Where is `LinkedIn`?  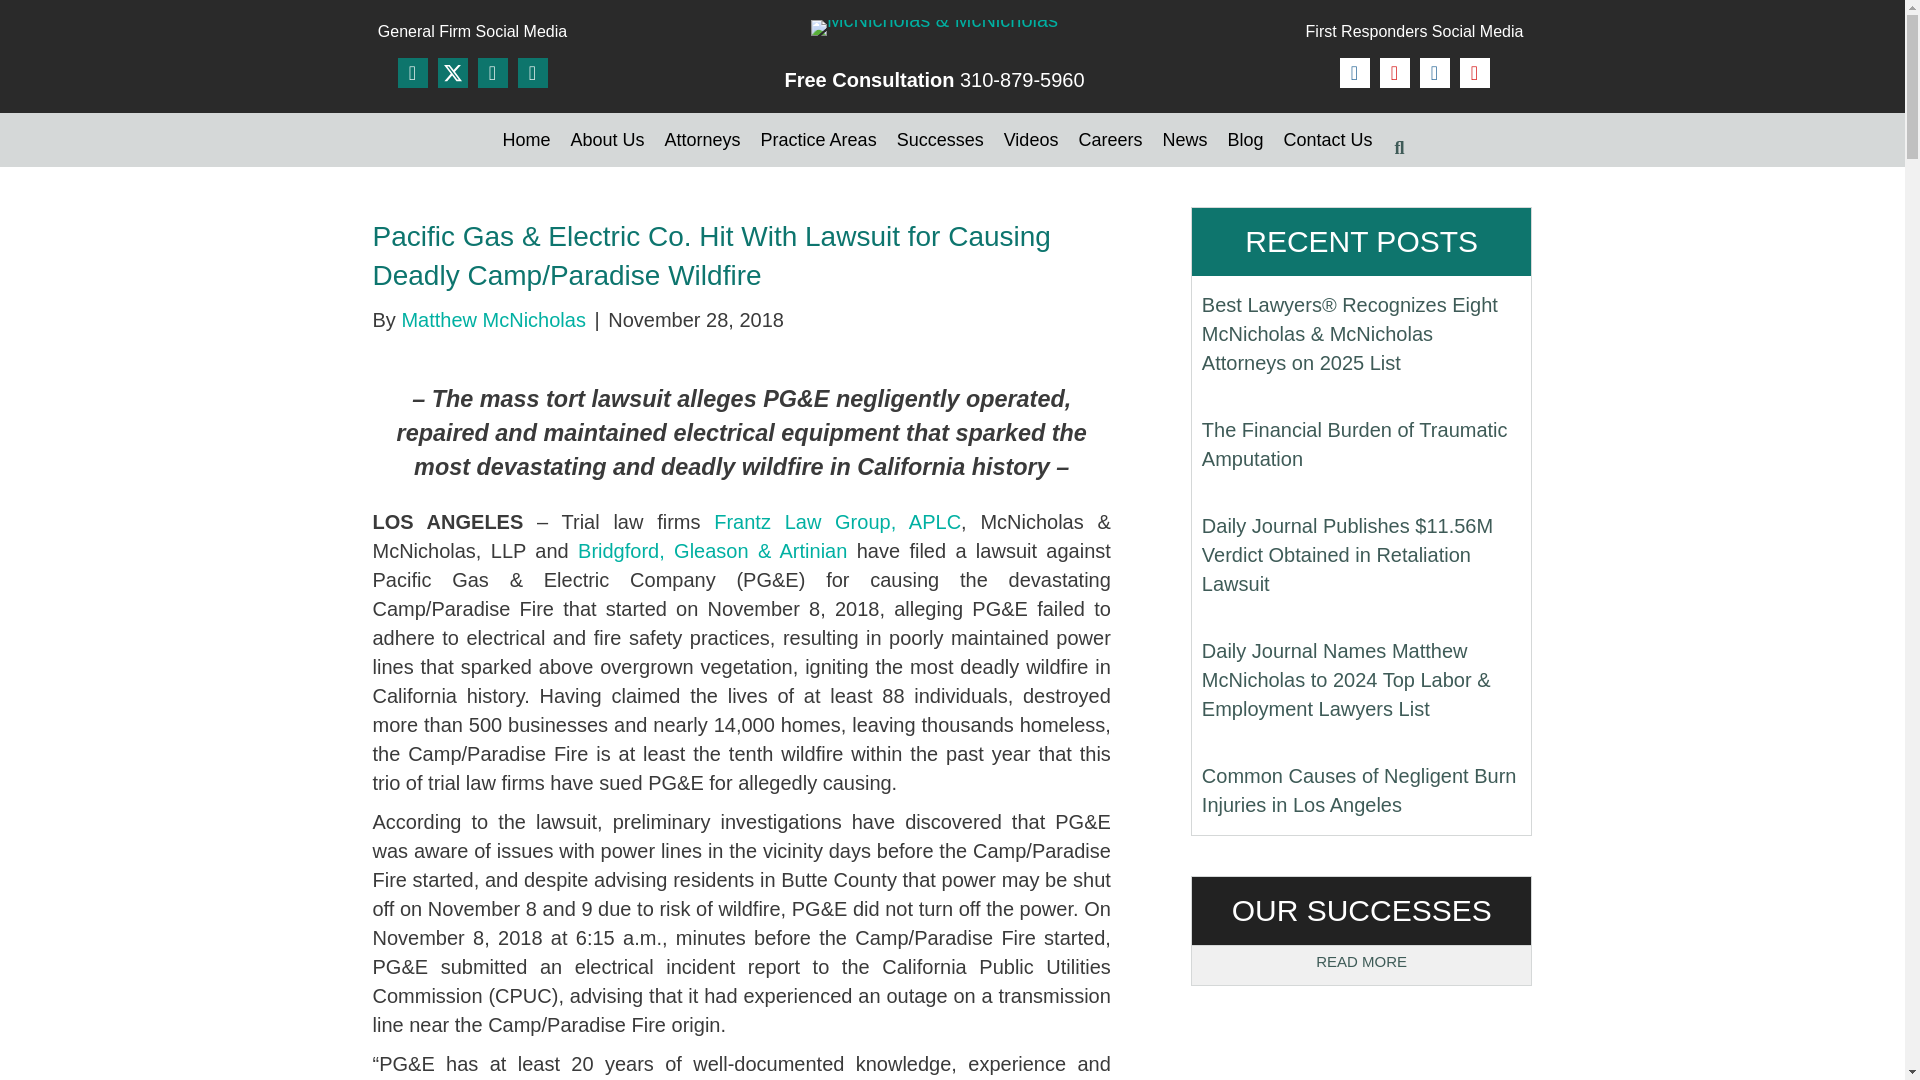
LinkedIn is located at coordinates (493, 72).